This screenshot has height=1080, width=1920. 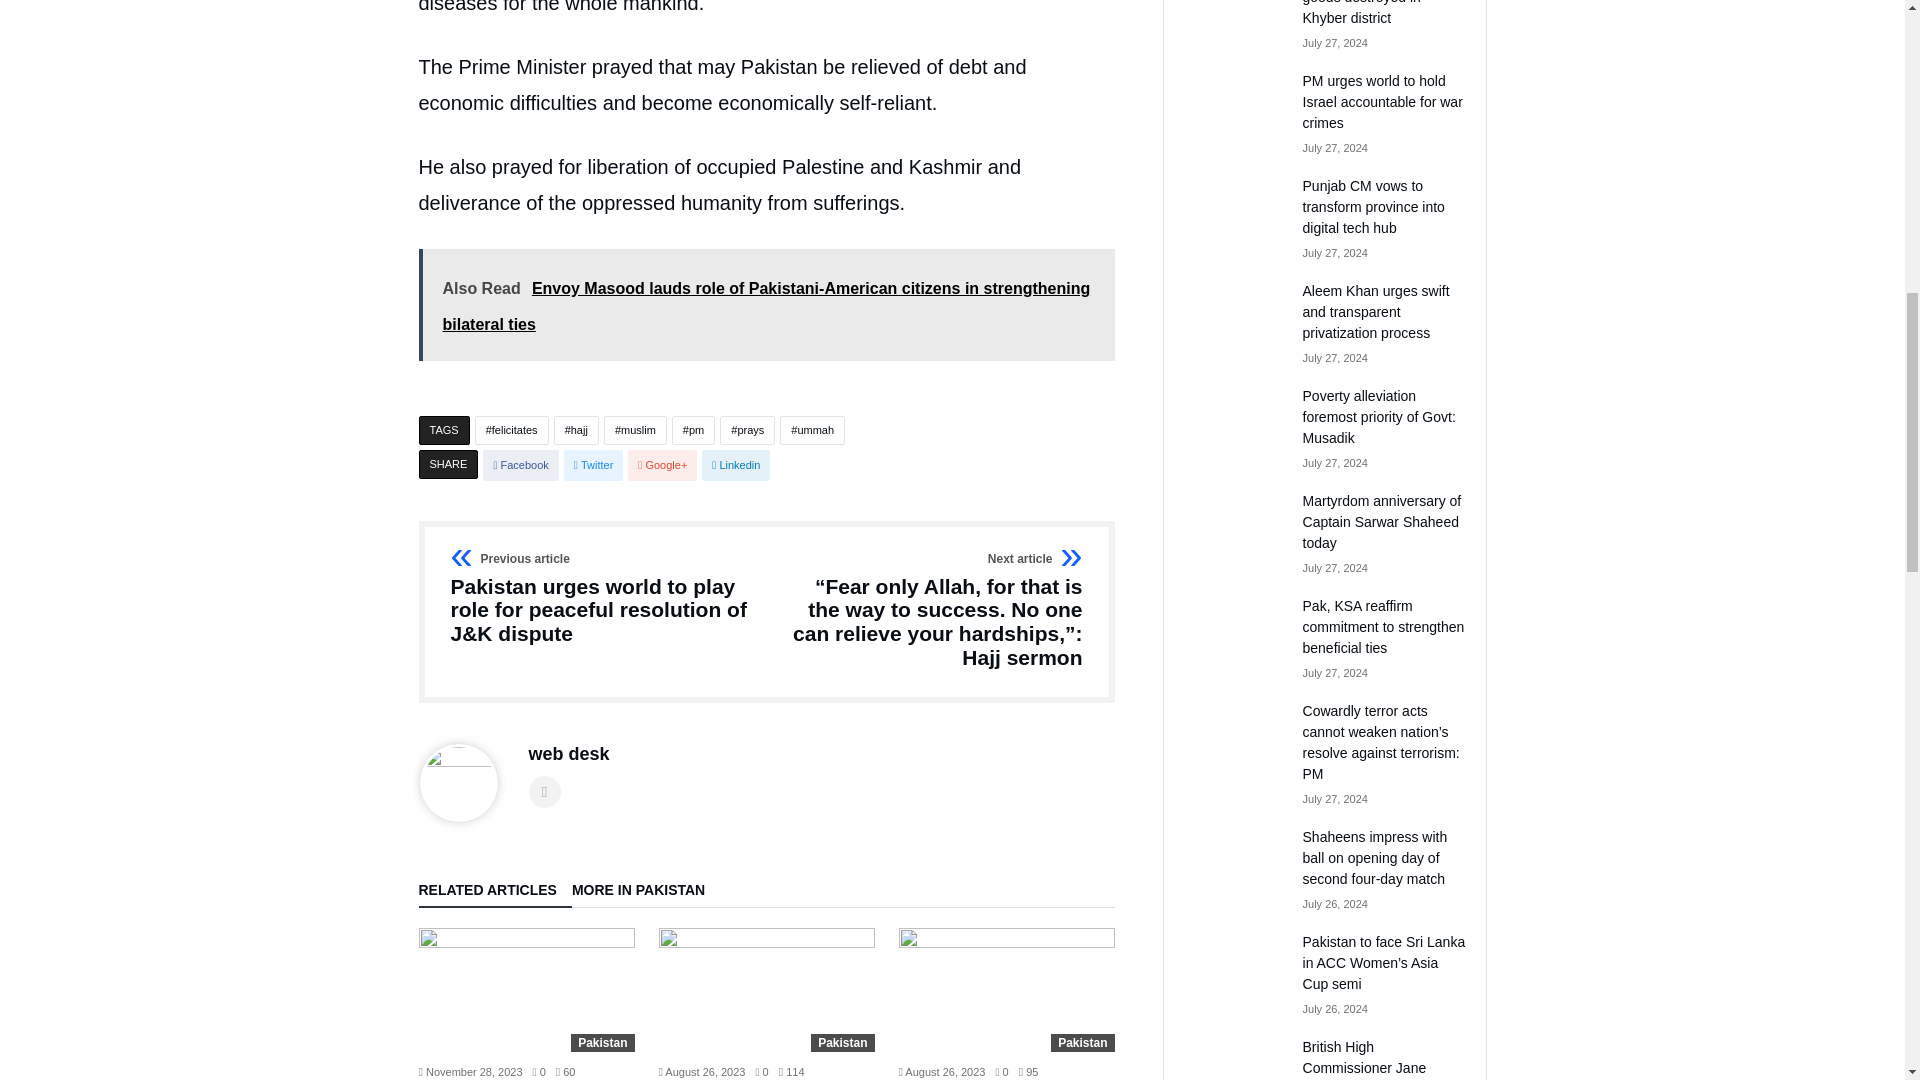 I want to click on hajj, so click(x=576, y=430).